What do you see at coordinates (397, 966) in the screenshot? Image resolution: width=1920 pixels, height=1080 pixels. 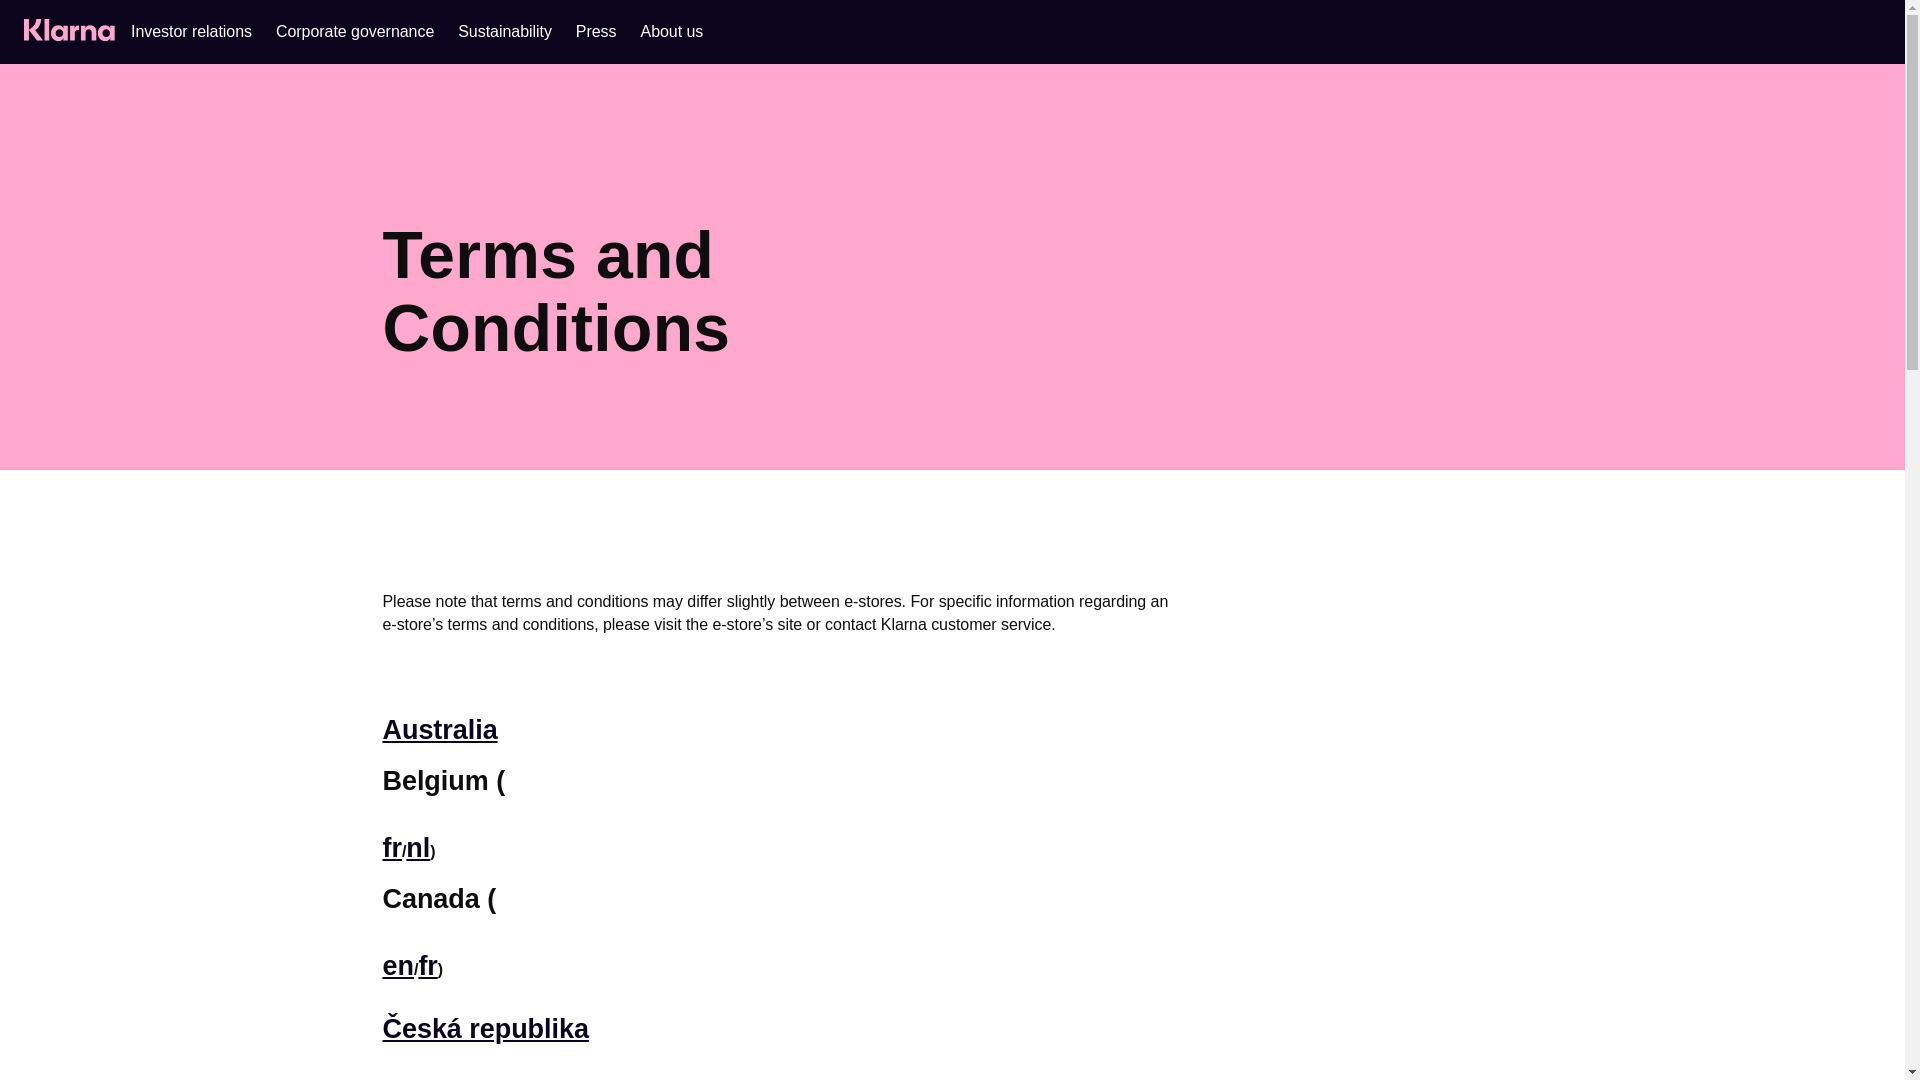 I see `en` at bounding box center [397, 966].